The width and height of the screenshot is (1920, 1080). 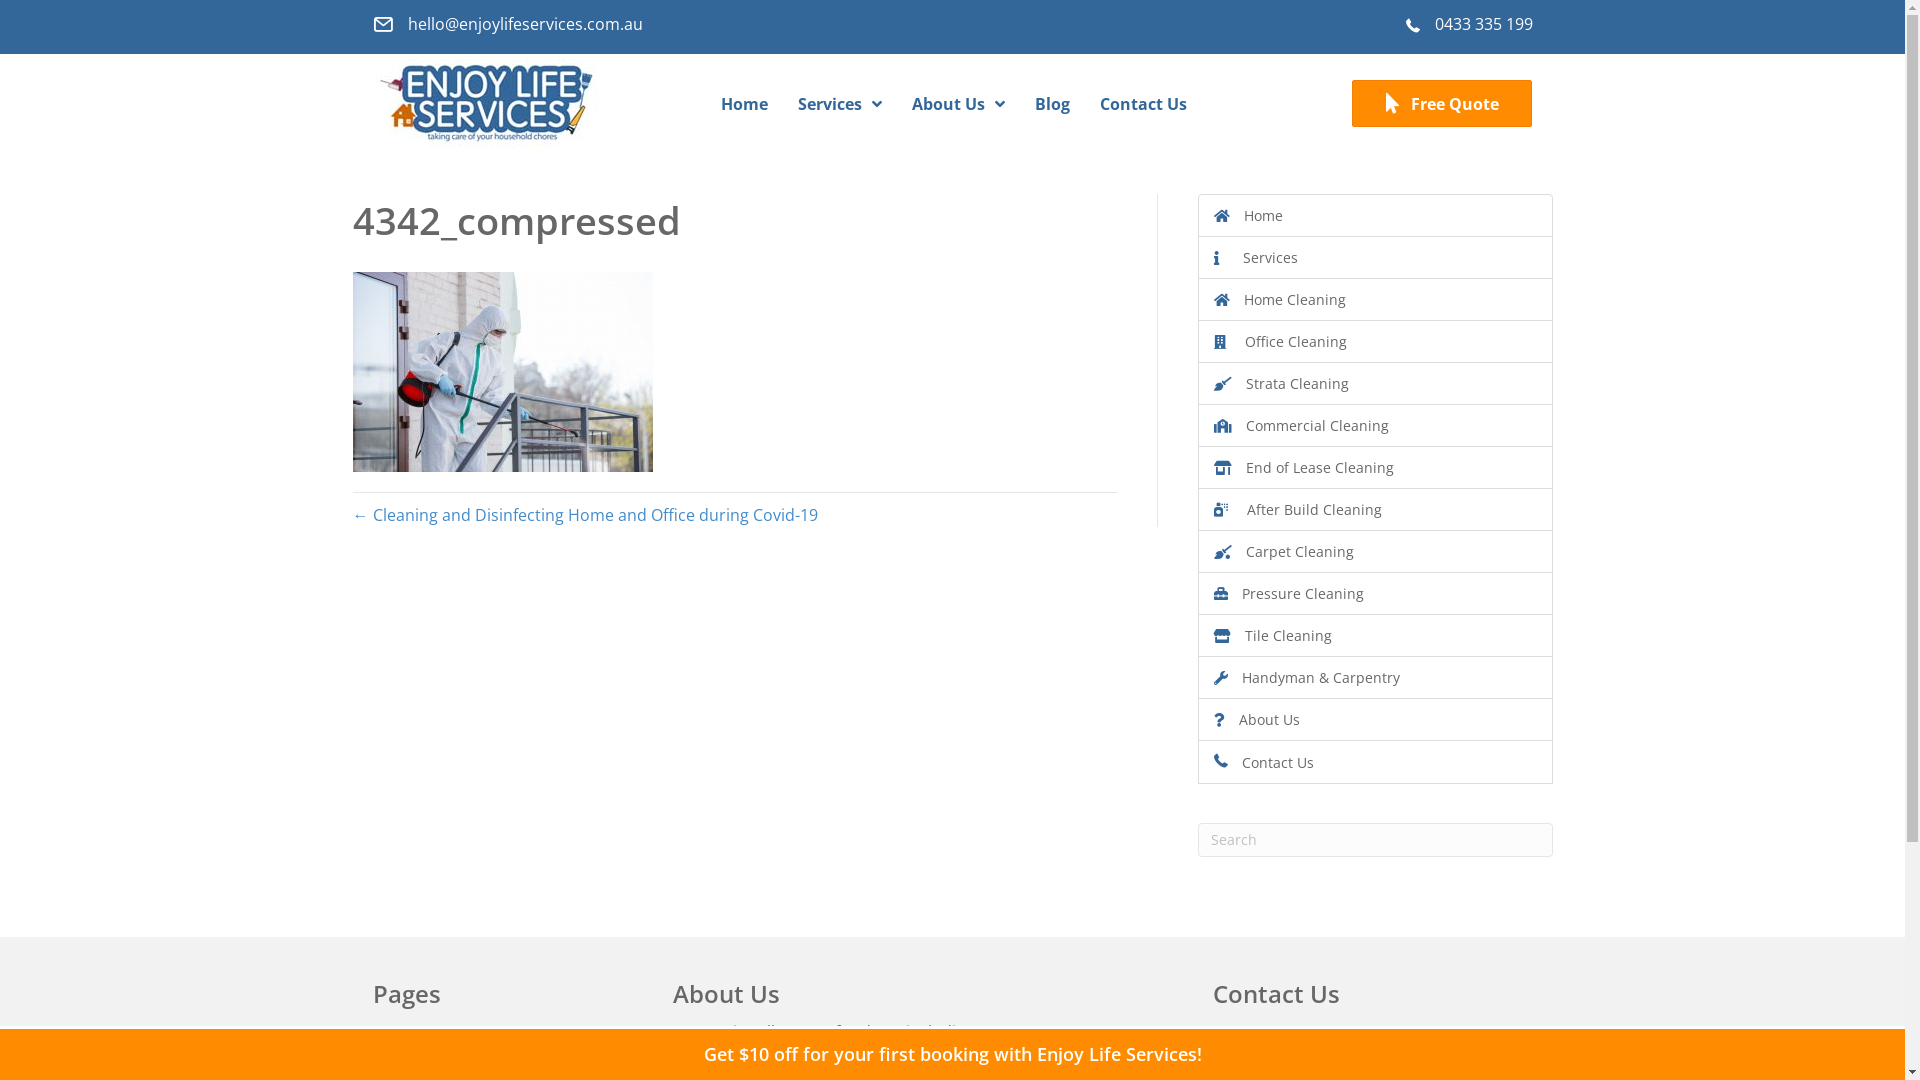 I want to click on After Build Cleaning, so click(x=1376, y=510).